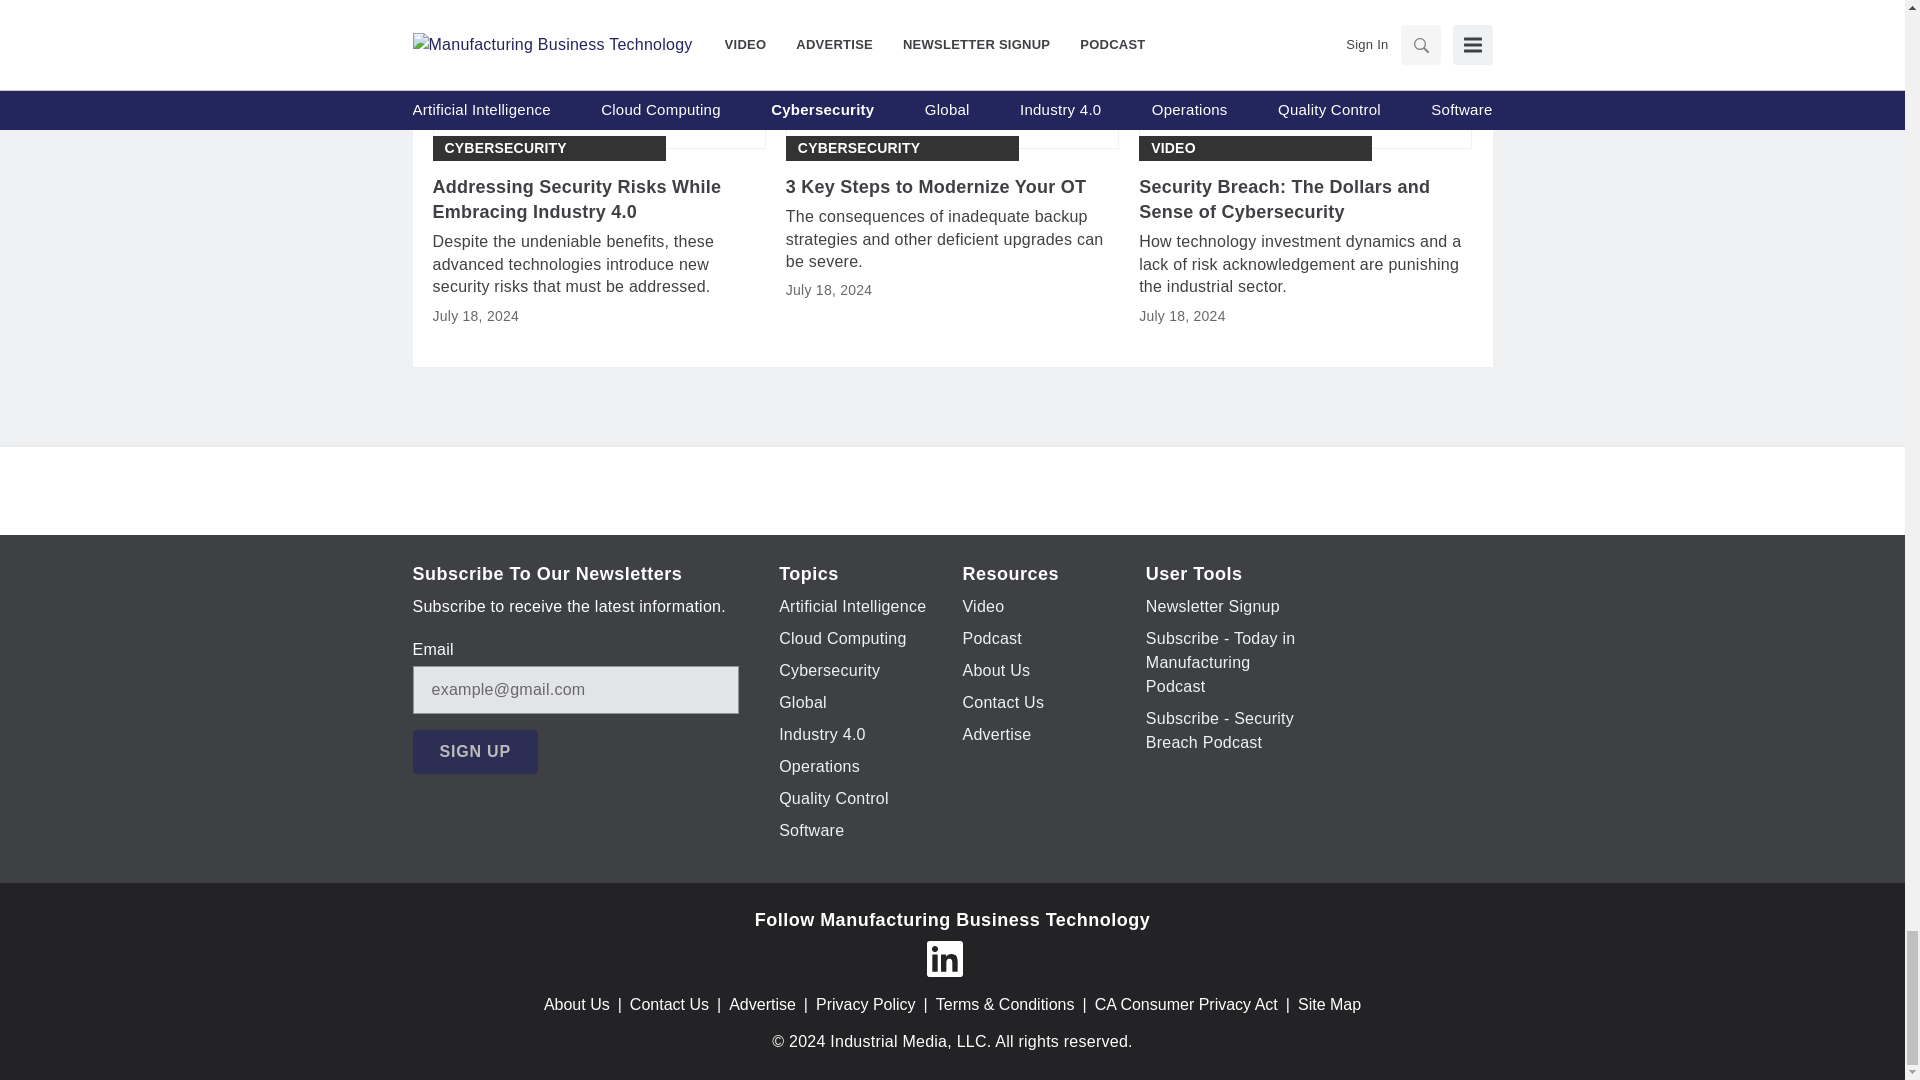 This screenshot has width=1920, height=1080. Describe the element at coordinates (943, 958) in the screenshot. I see `LinkedIn icon` at that location.